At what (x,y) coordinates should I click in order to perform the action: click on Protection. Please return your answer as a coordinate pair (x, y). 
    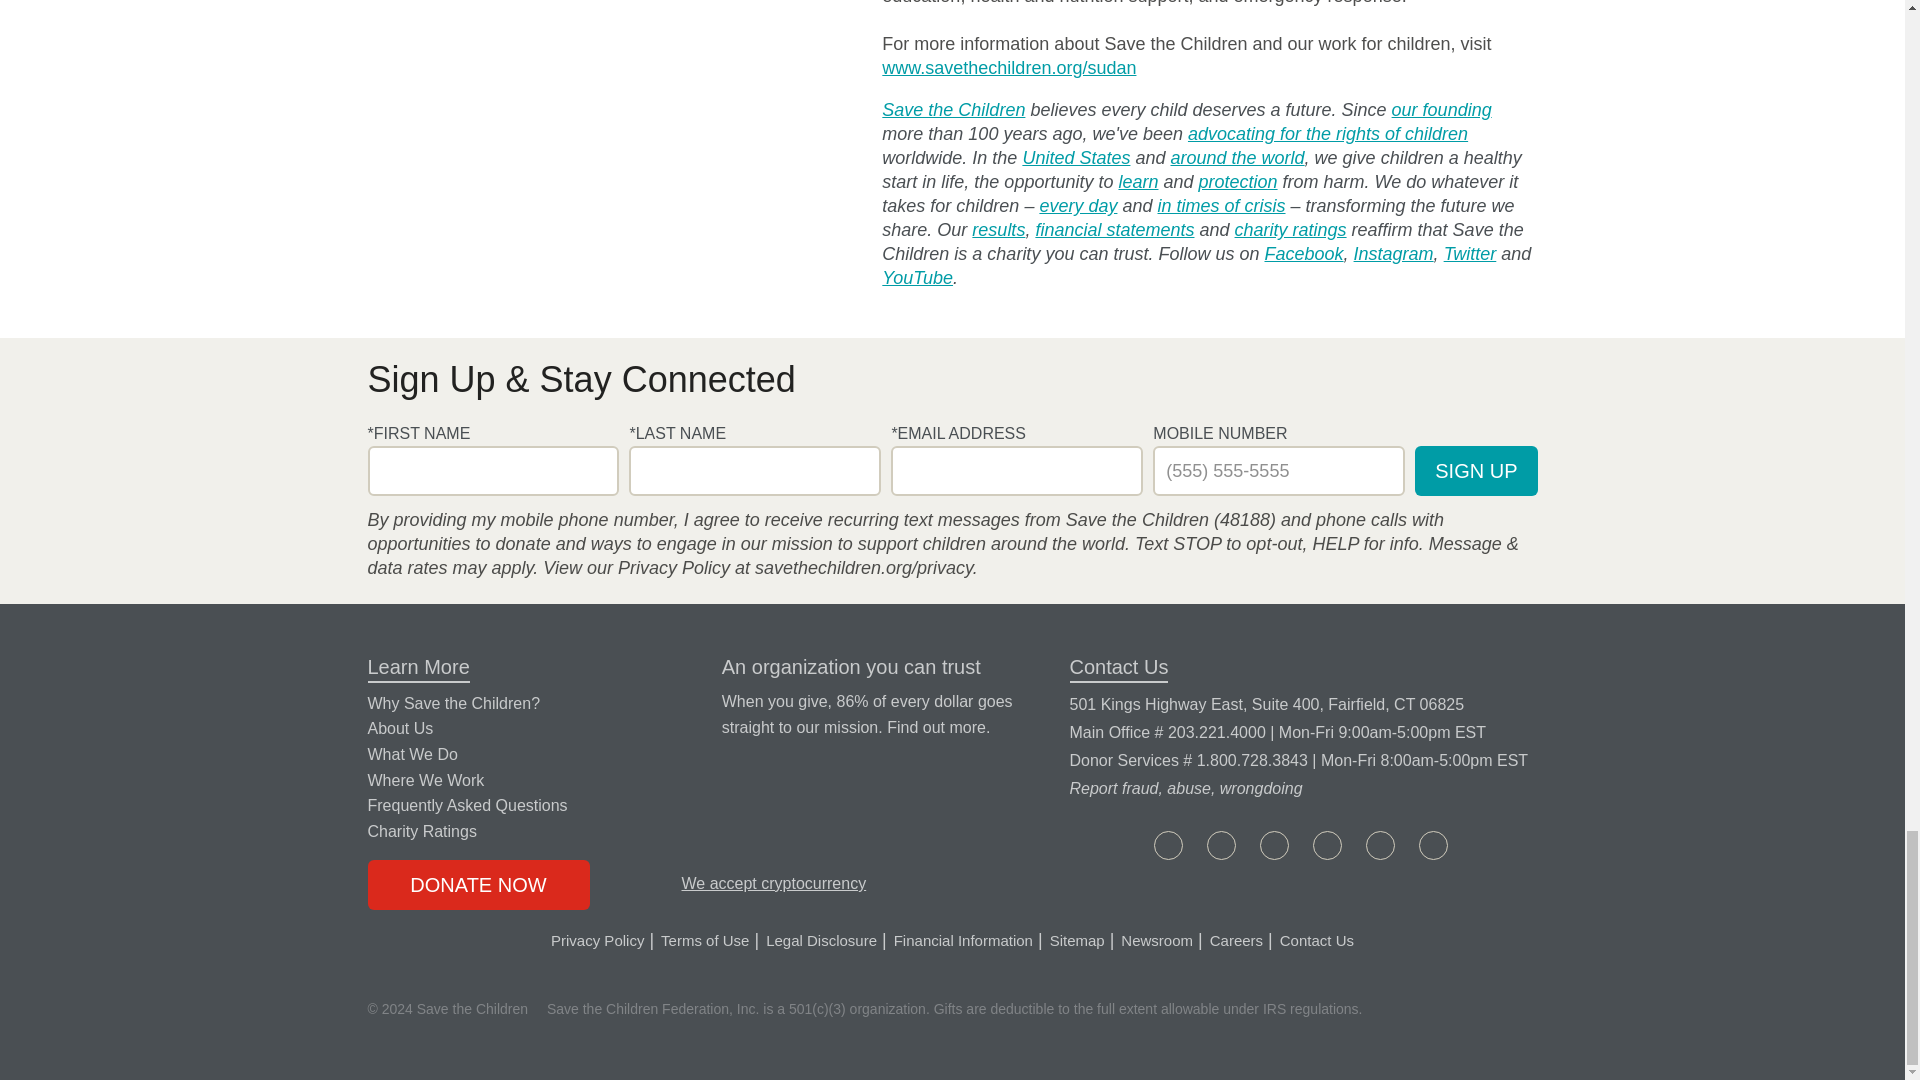
    Looking at the image, I should click on (1238, 182).